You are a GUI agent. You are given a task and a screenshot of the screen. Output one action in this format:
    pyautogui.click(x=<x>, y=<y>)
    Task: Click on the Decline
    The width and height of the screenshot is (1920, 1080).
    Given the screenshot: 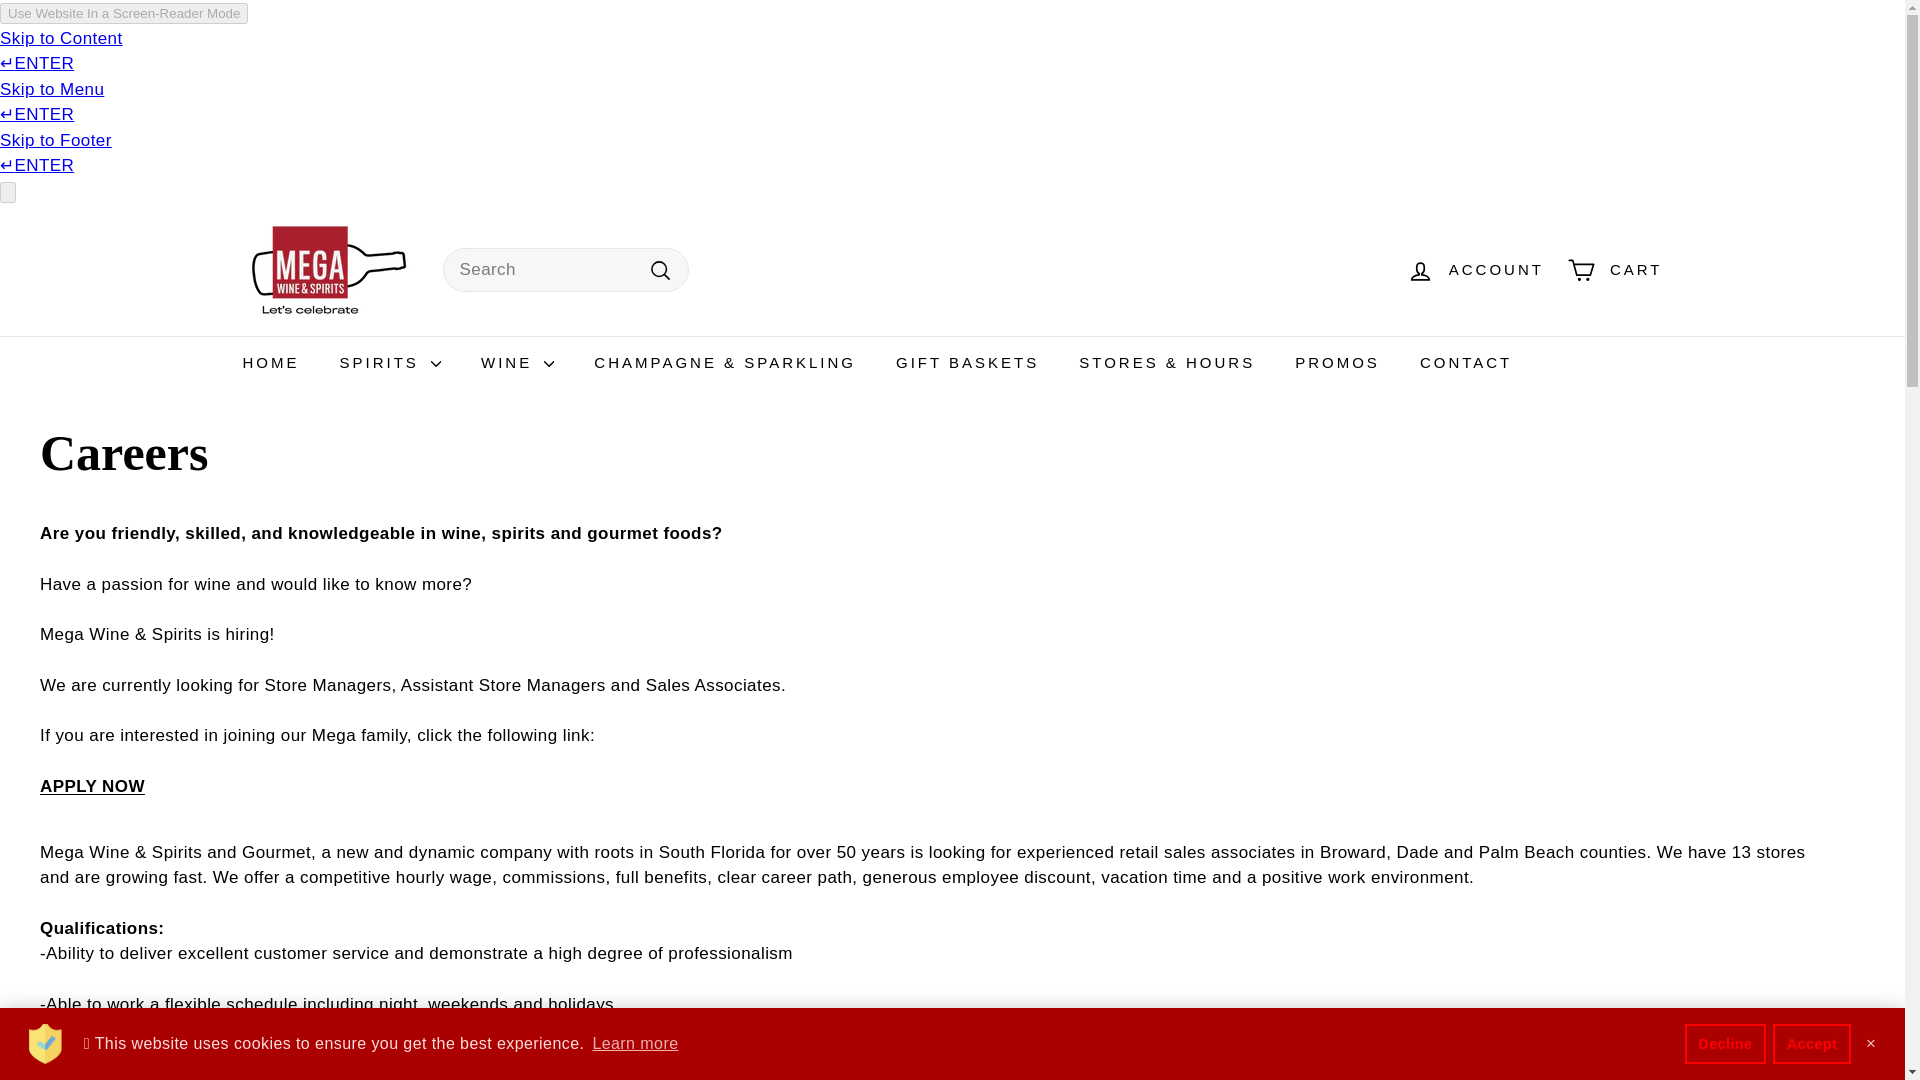 What is the action you would take?
    pyautogui.click(x=1726, y=1043)
    